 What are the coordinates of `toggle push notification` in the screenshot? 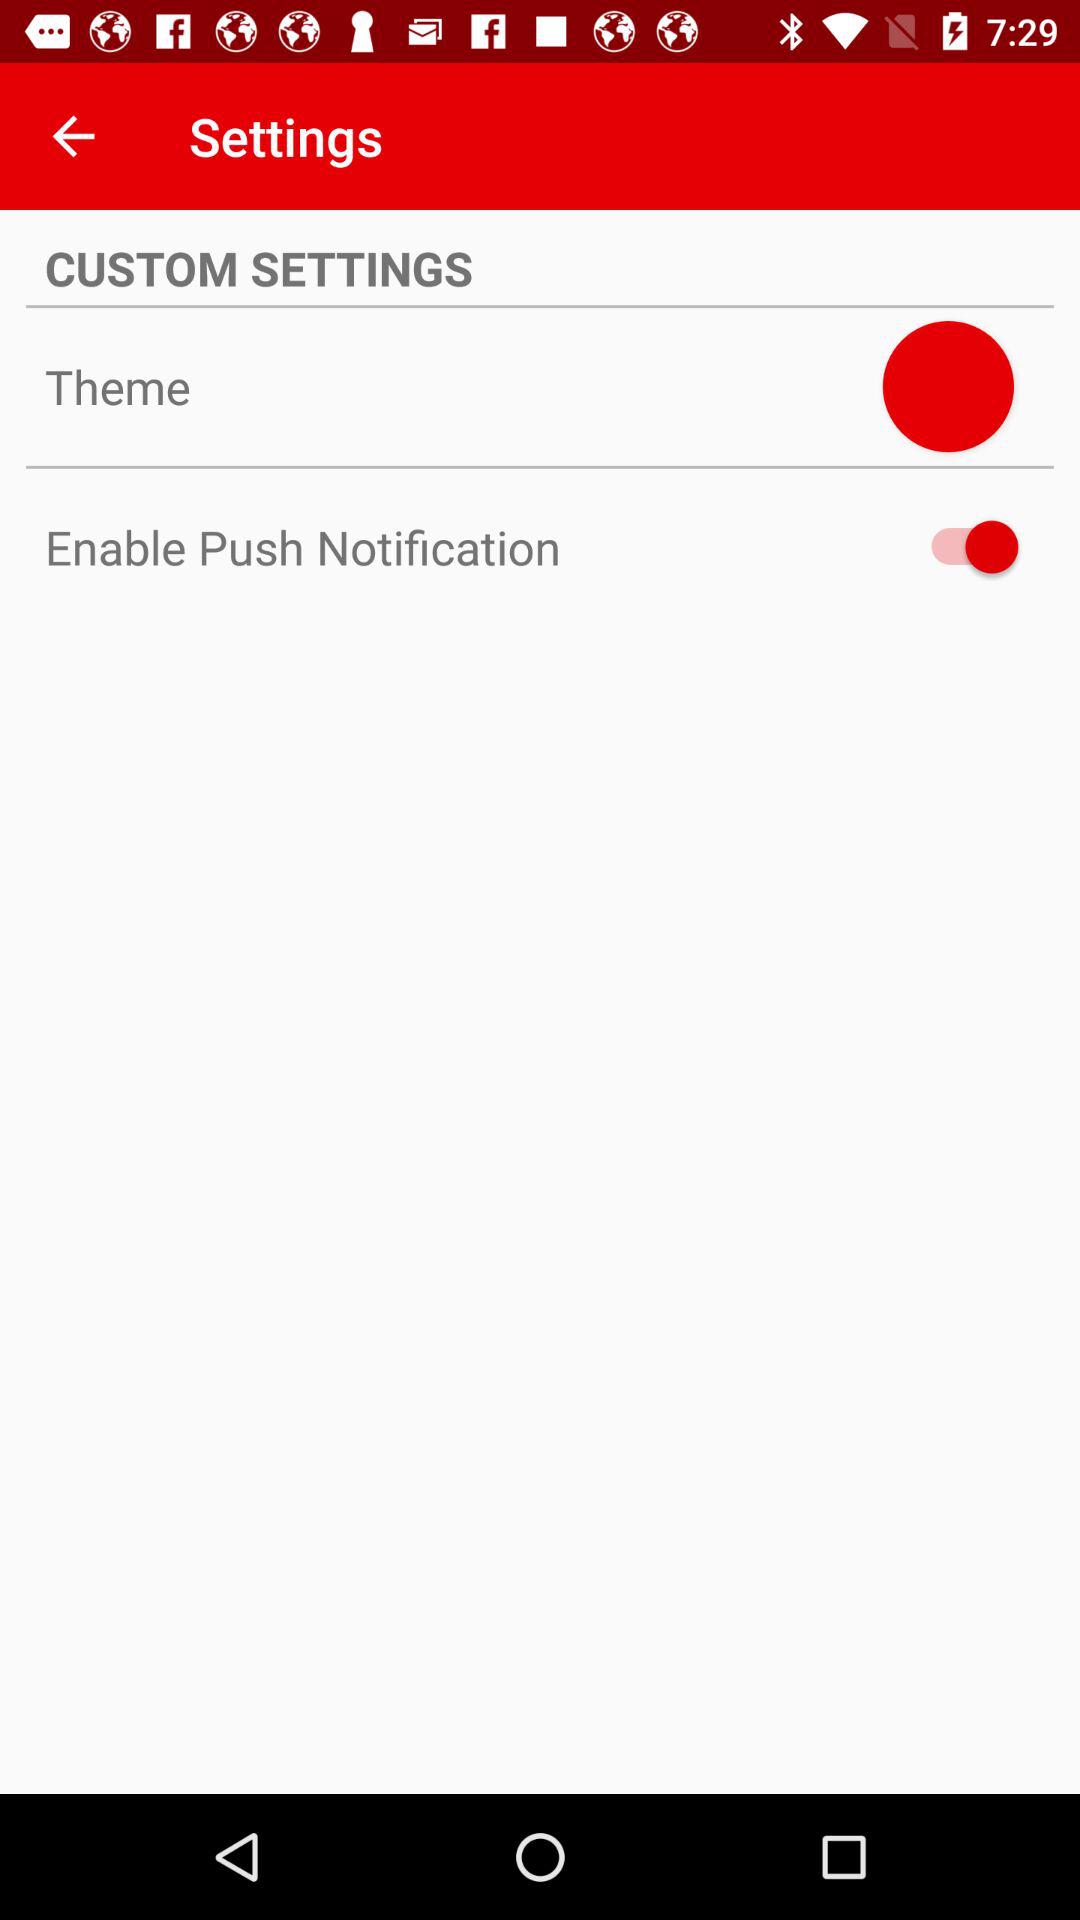 It's located at (965, 546).